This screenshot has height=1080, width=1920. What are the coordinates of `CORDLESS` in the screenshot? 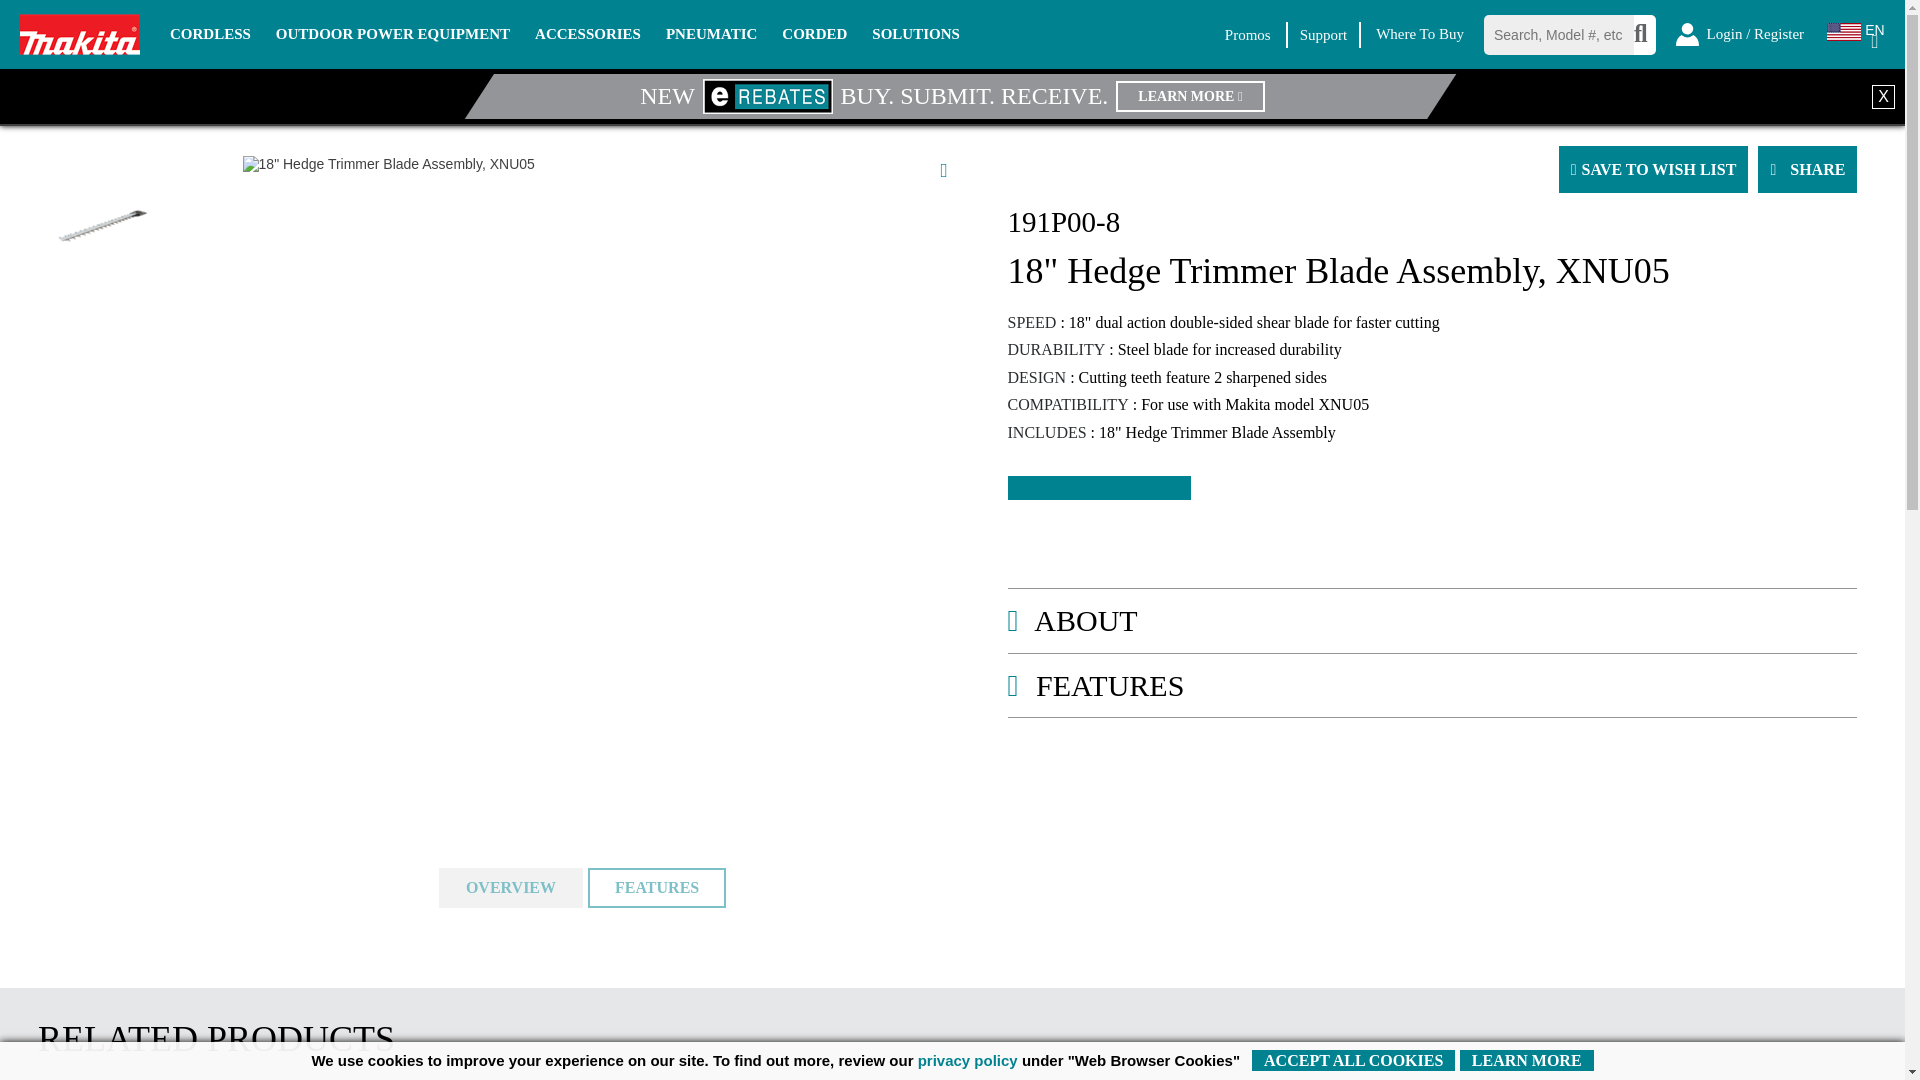 It's located at (210, 36).